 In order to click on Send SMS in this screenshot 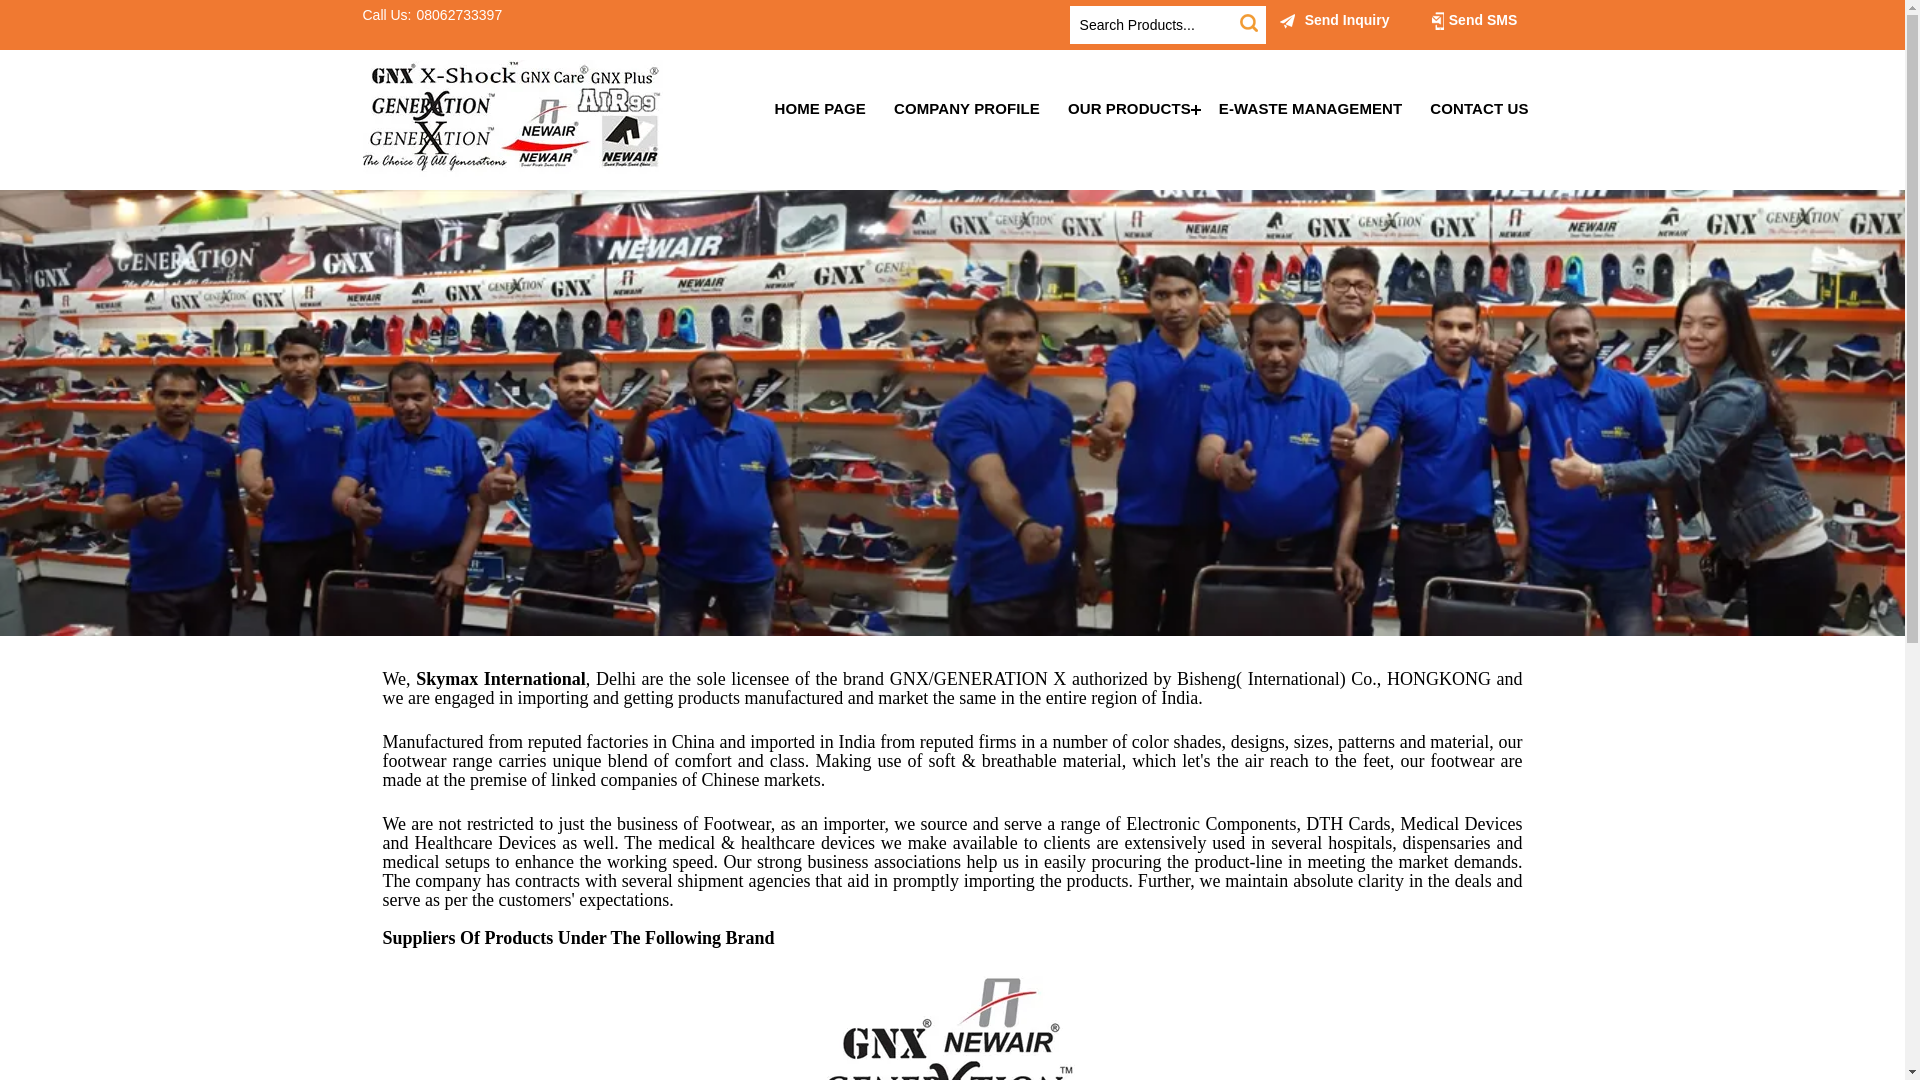, I will do `click(1473, 20)`.